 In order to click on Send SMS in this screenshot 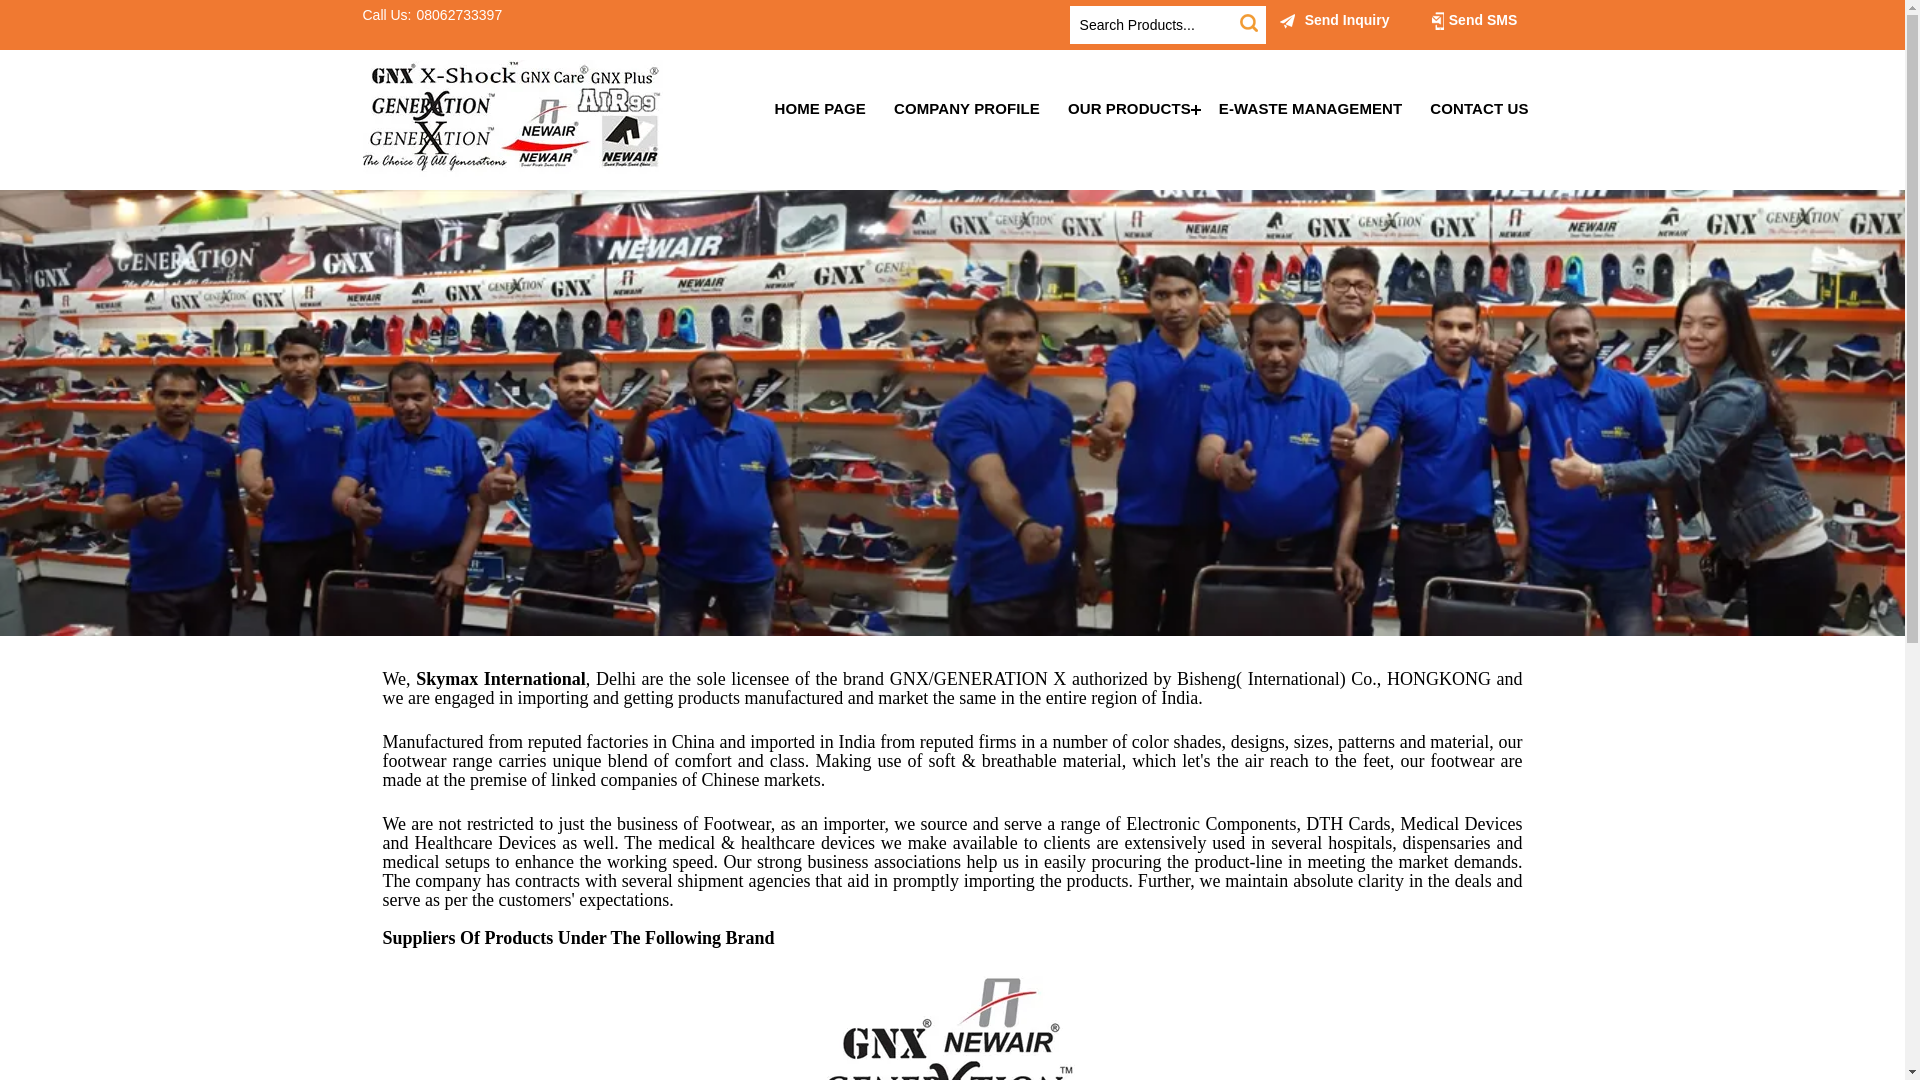, I will do `click(1473, 20)`.